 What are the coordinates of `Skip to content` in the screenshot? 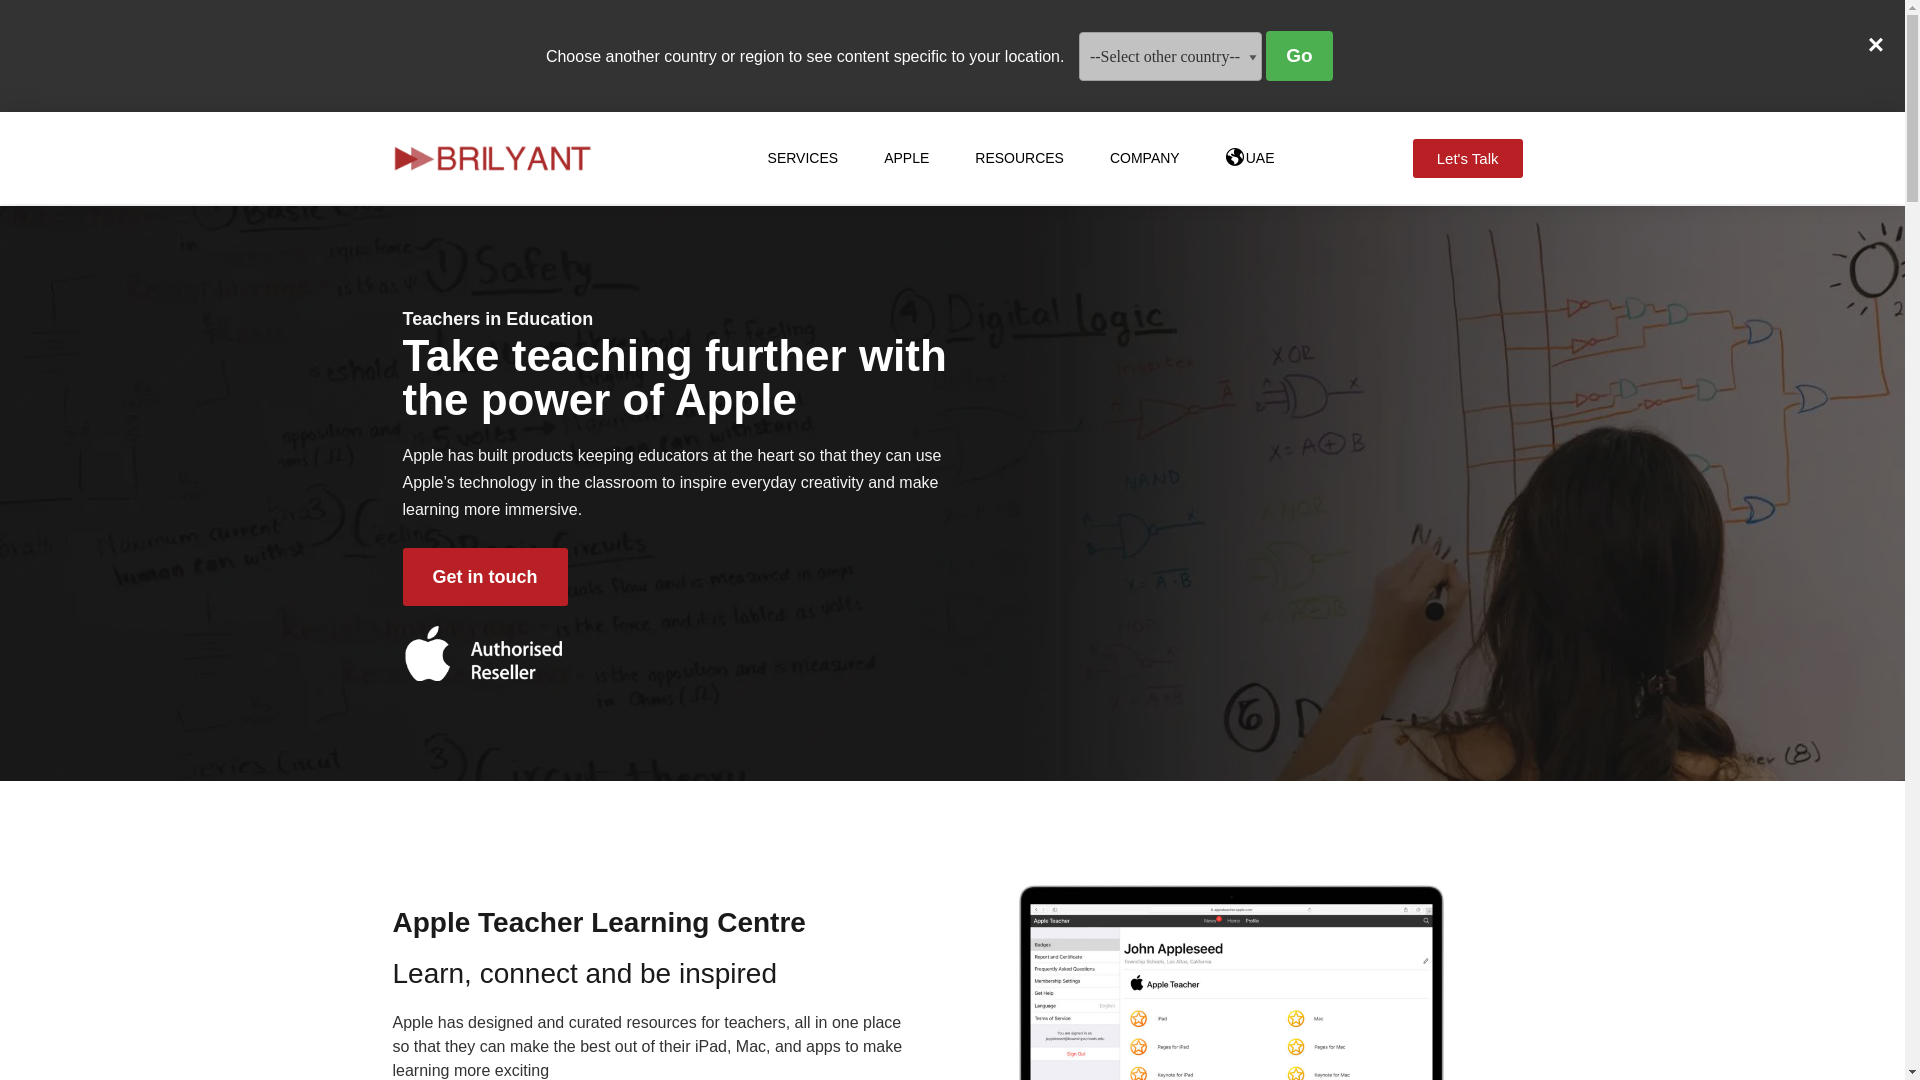 It's located at (15, 154).